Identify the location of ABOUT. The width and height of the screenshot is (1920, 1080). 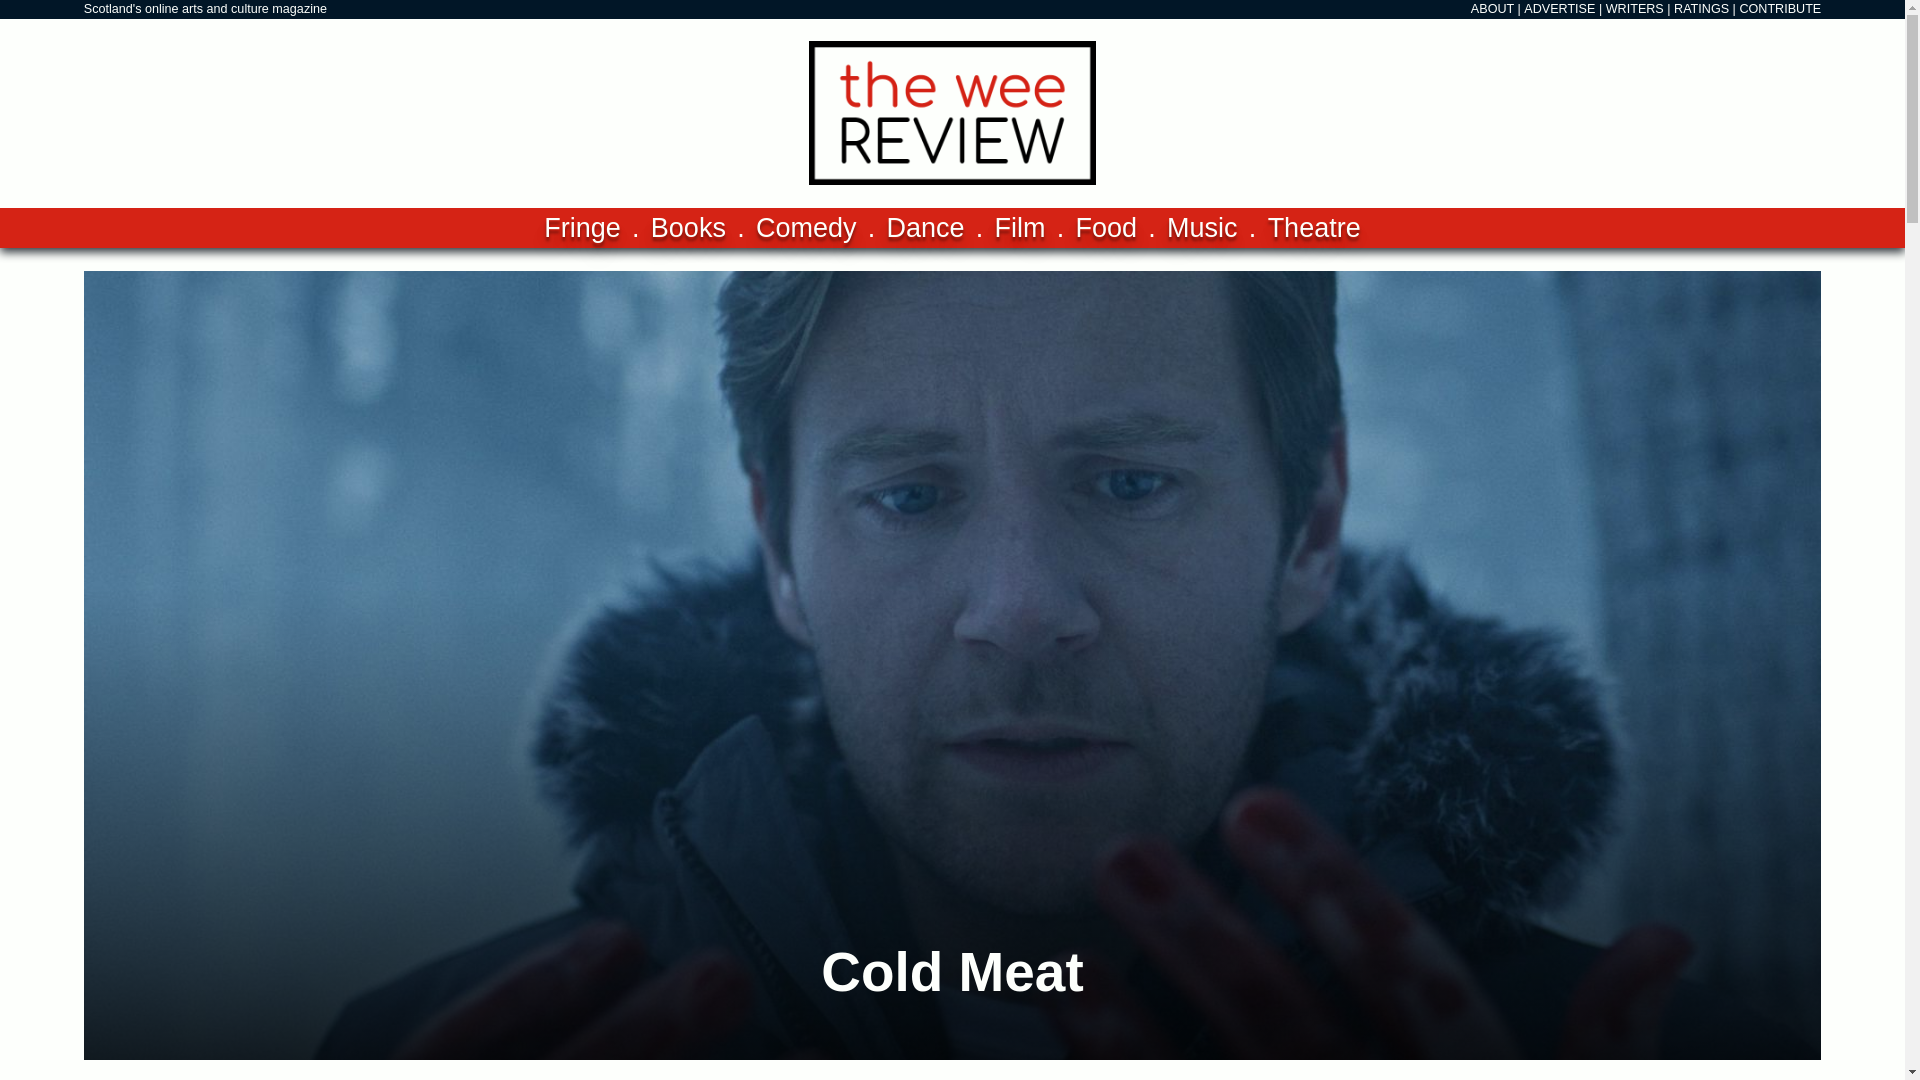
(1492, 9).